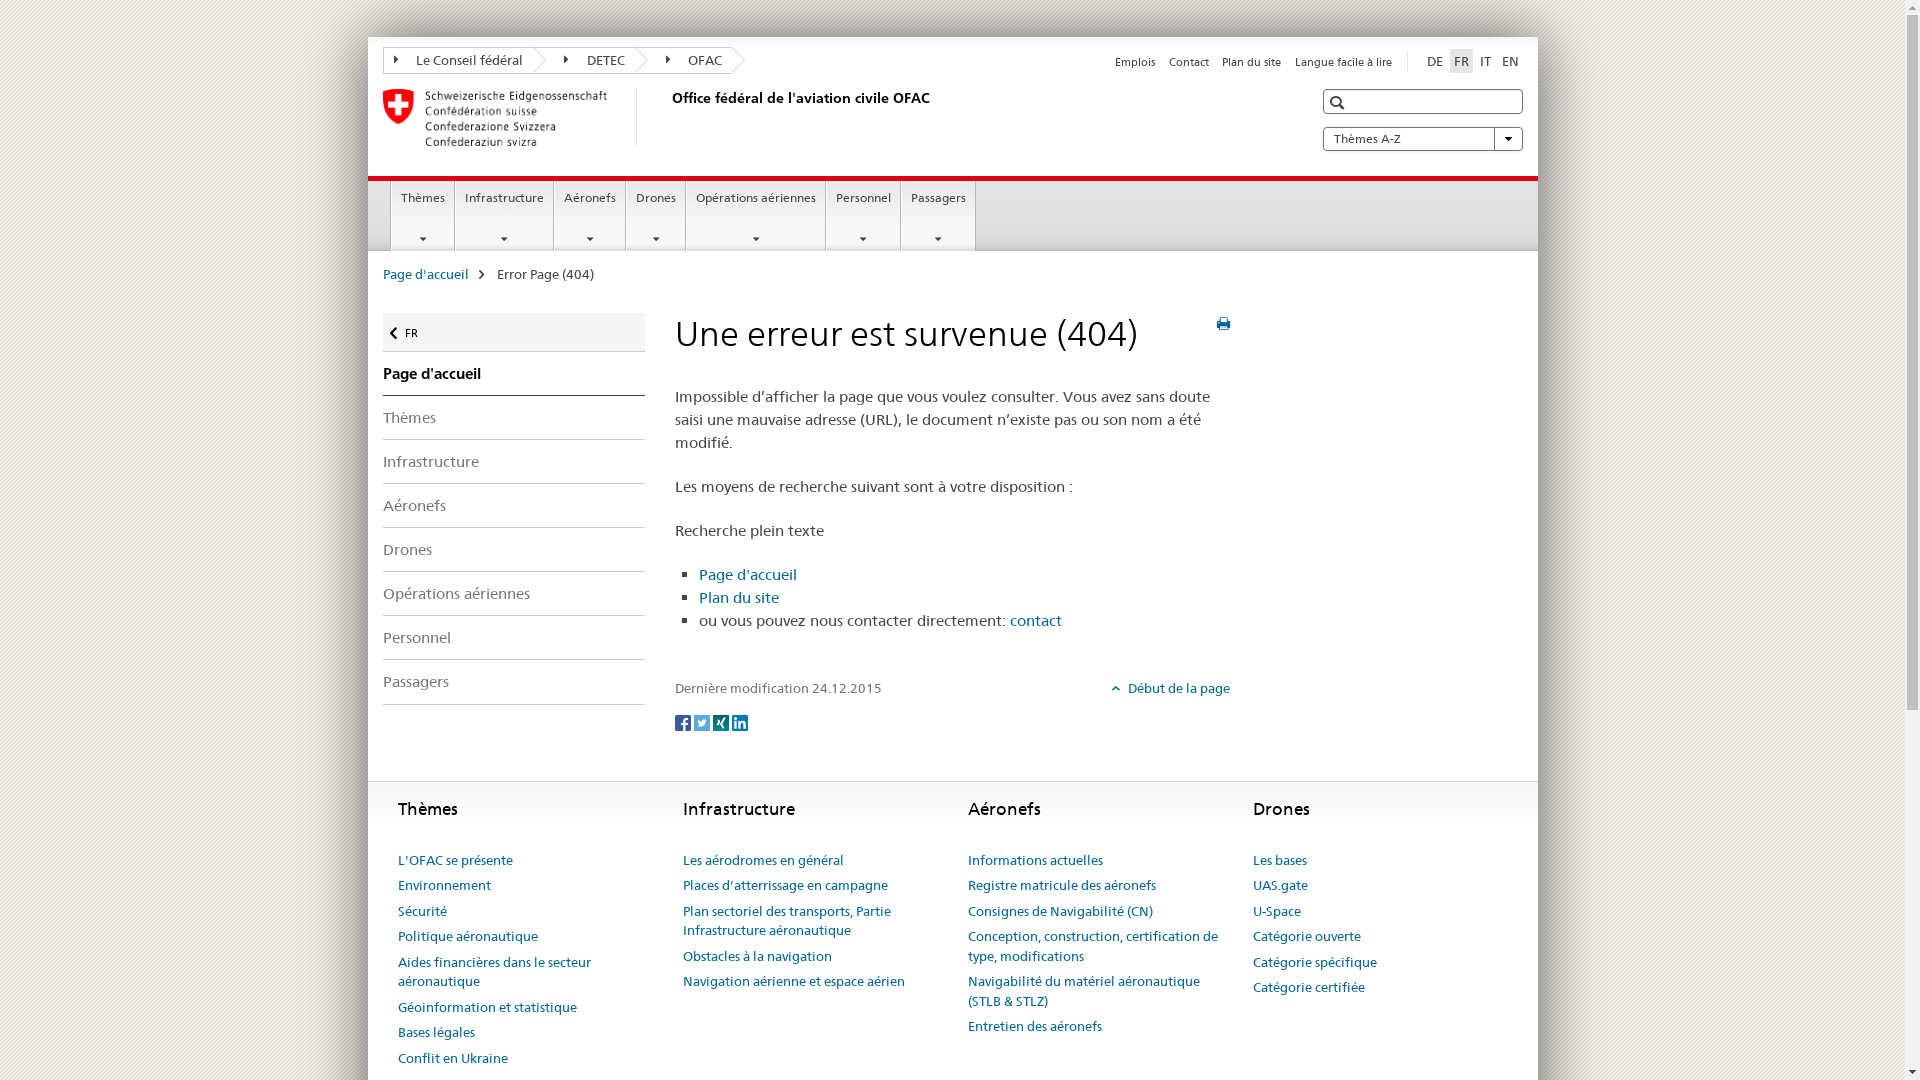 The width and height of the screenshot is (1920, 1080). Describe the element at coordinates (1510, 61) in the screenshot. I see `EN` at that location.